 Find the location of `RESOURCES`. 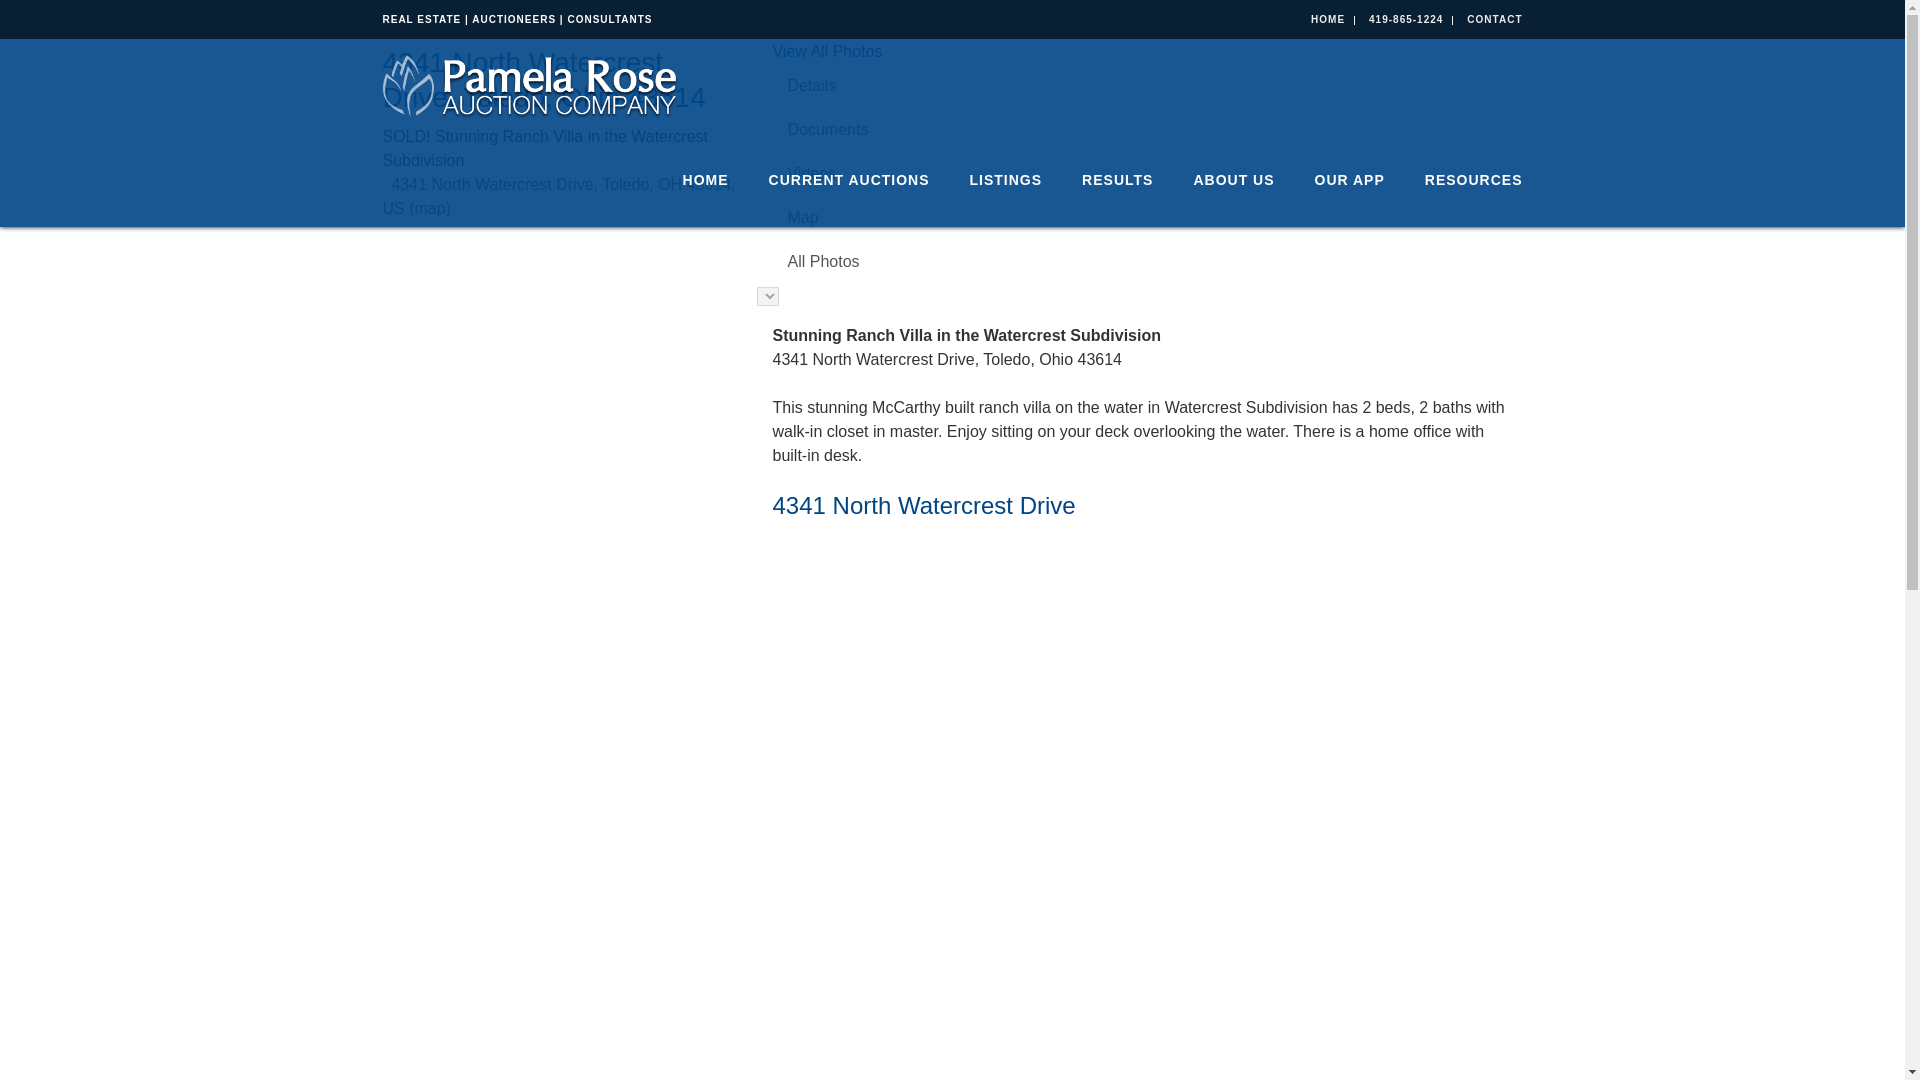

RESOURCES is located at coordinates (1464, 179).